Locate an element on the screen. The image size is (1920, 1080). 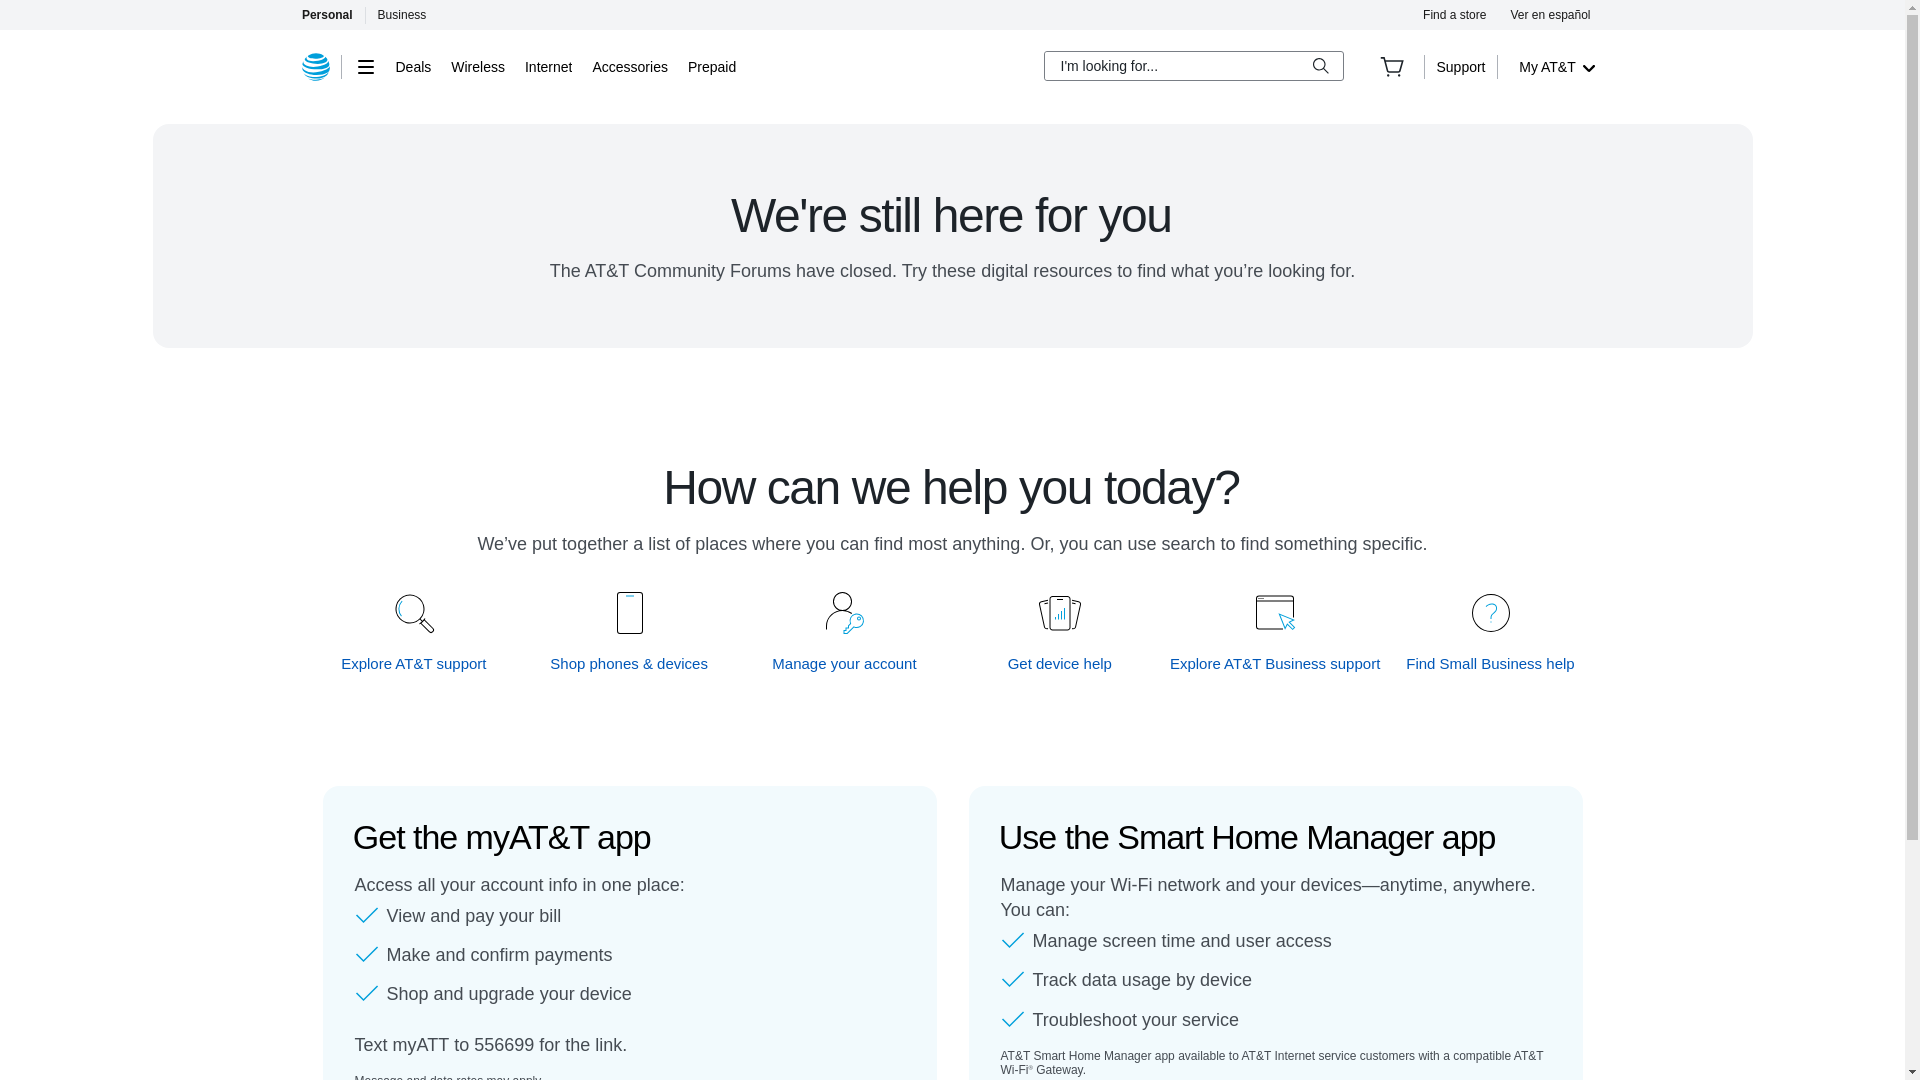
Get device help is located at coordinates (1060, 663).